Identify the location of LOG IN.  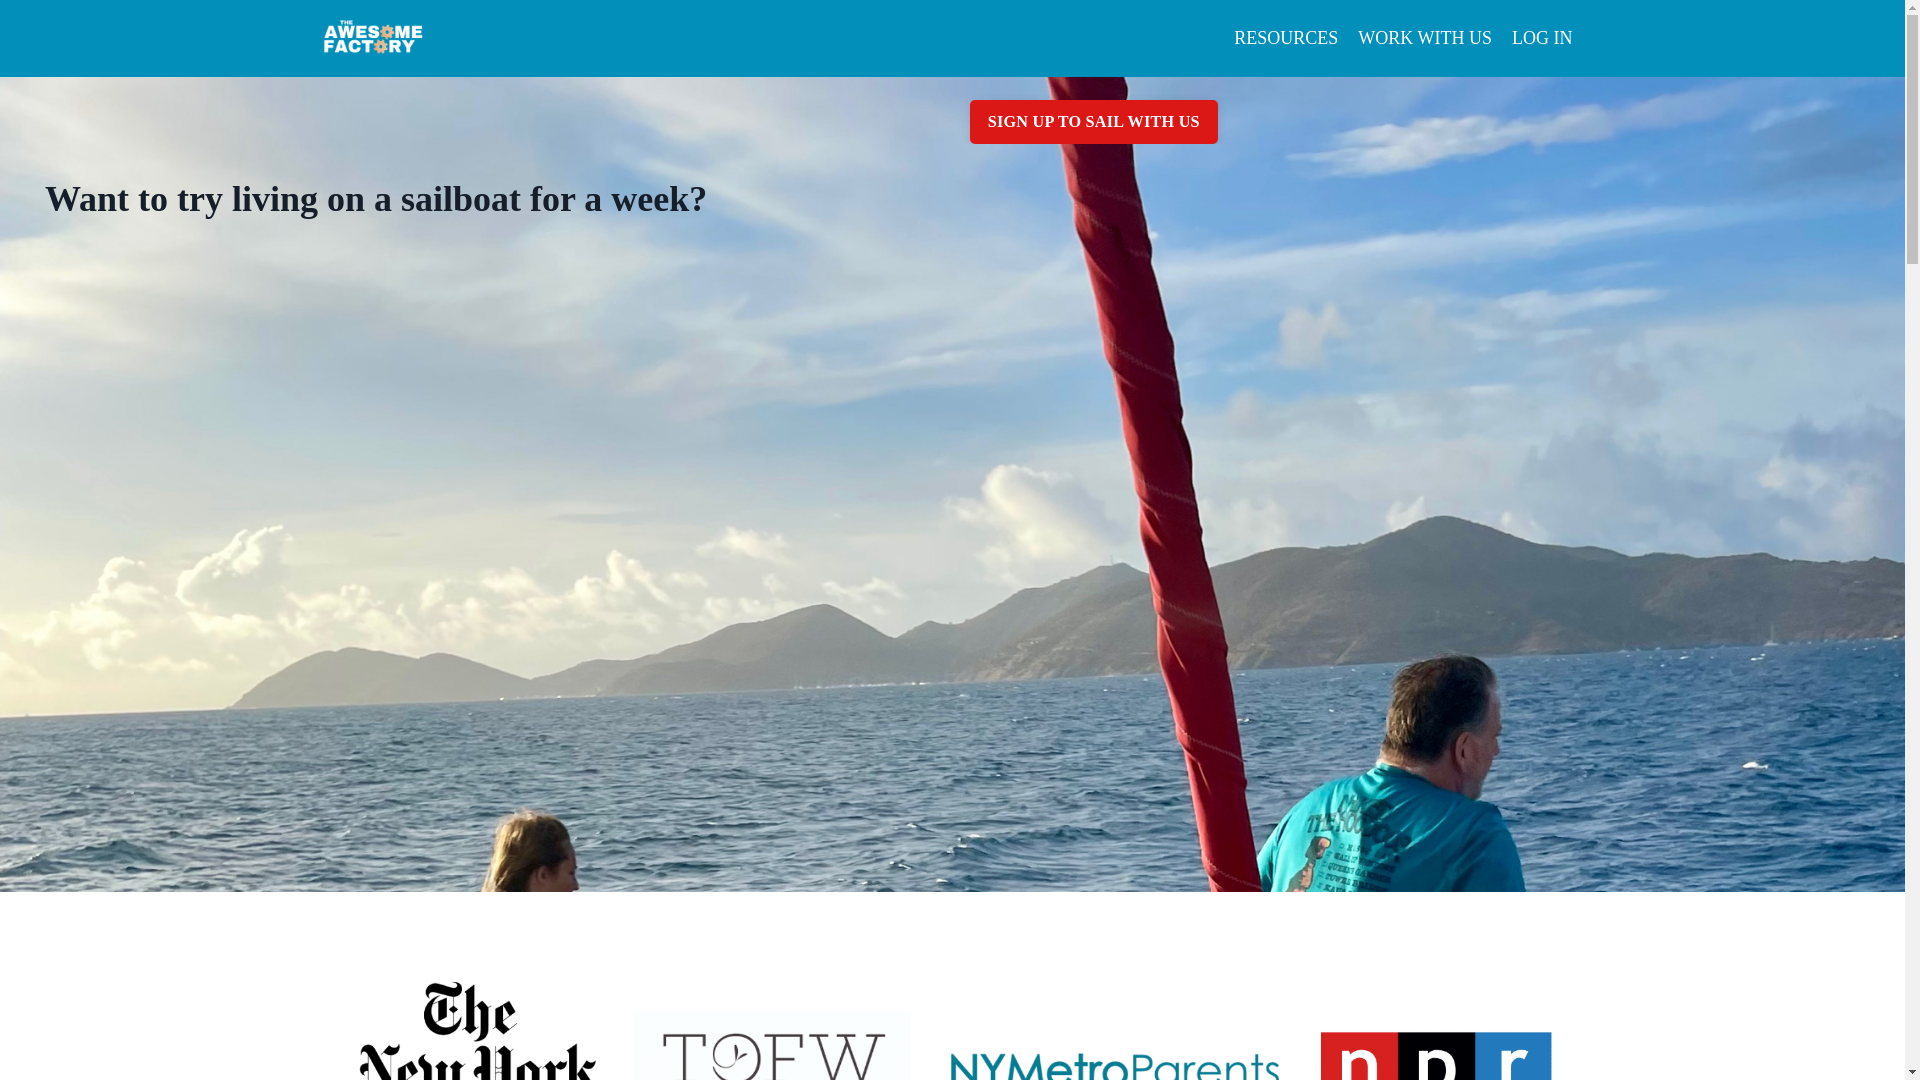
(1542, 38).